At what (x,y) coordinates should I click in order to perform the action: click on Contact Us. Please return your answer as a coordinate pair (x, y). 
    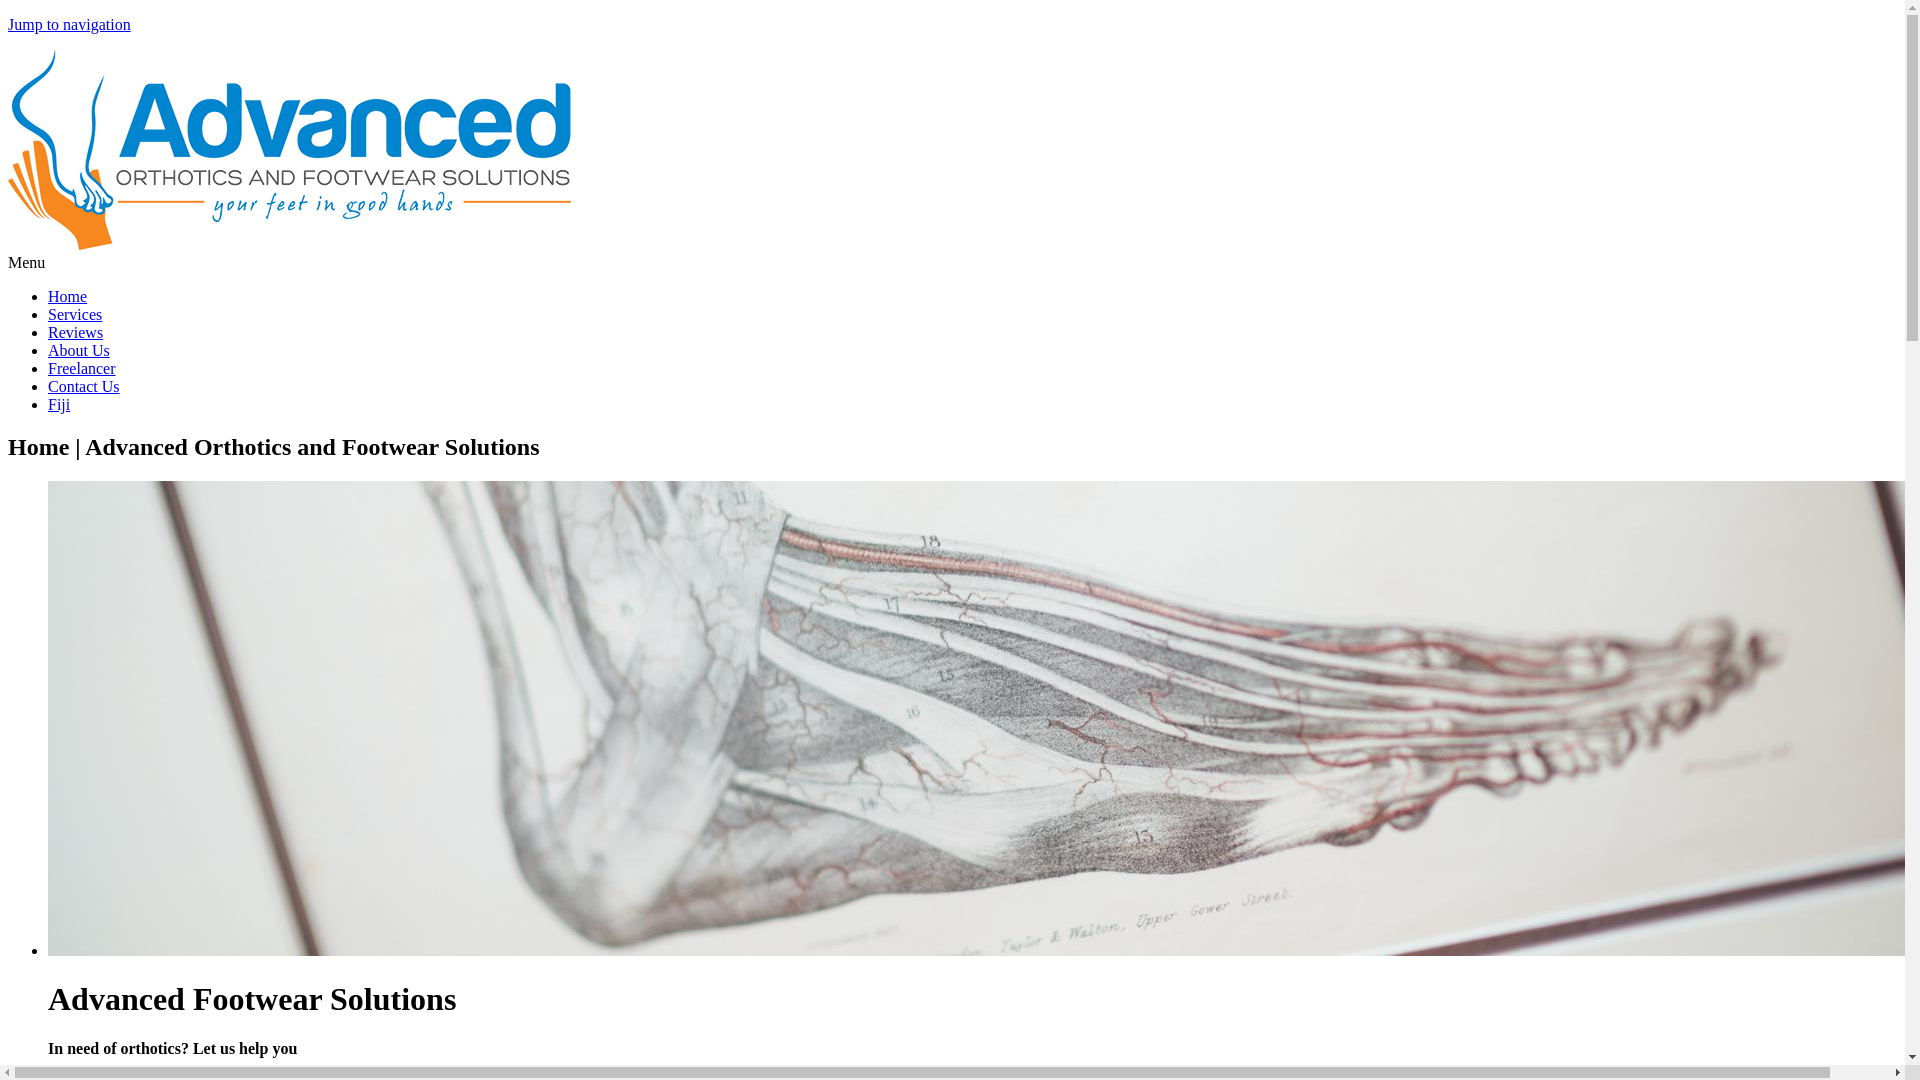
    Looking at the image, I should click on (84, 386).